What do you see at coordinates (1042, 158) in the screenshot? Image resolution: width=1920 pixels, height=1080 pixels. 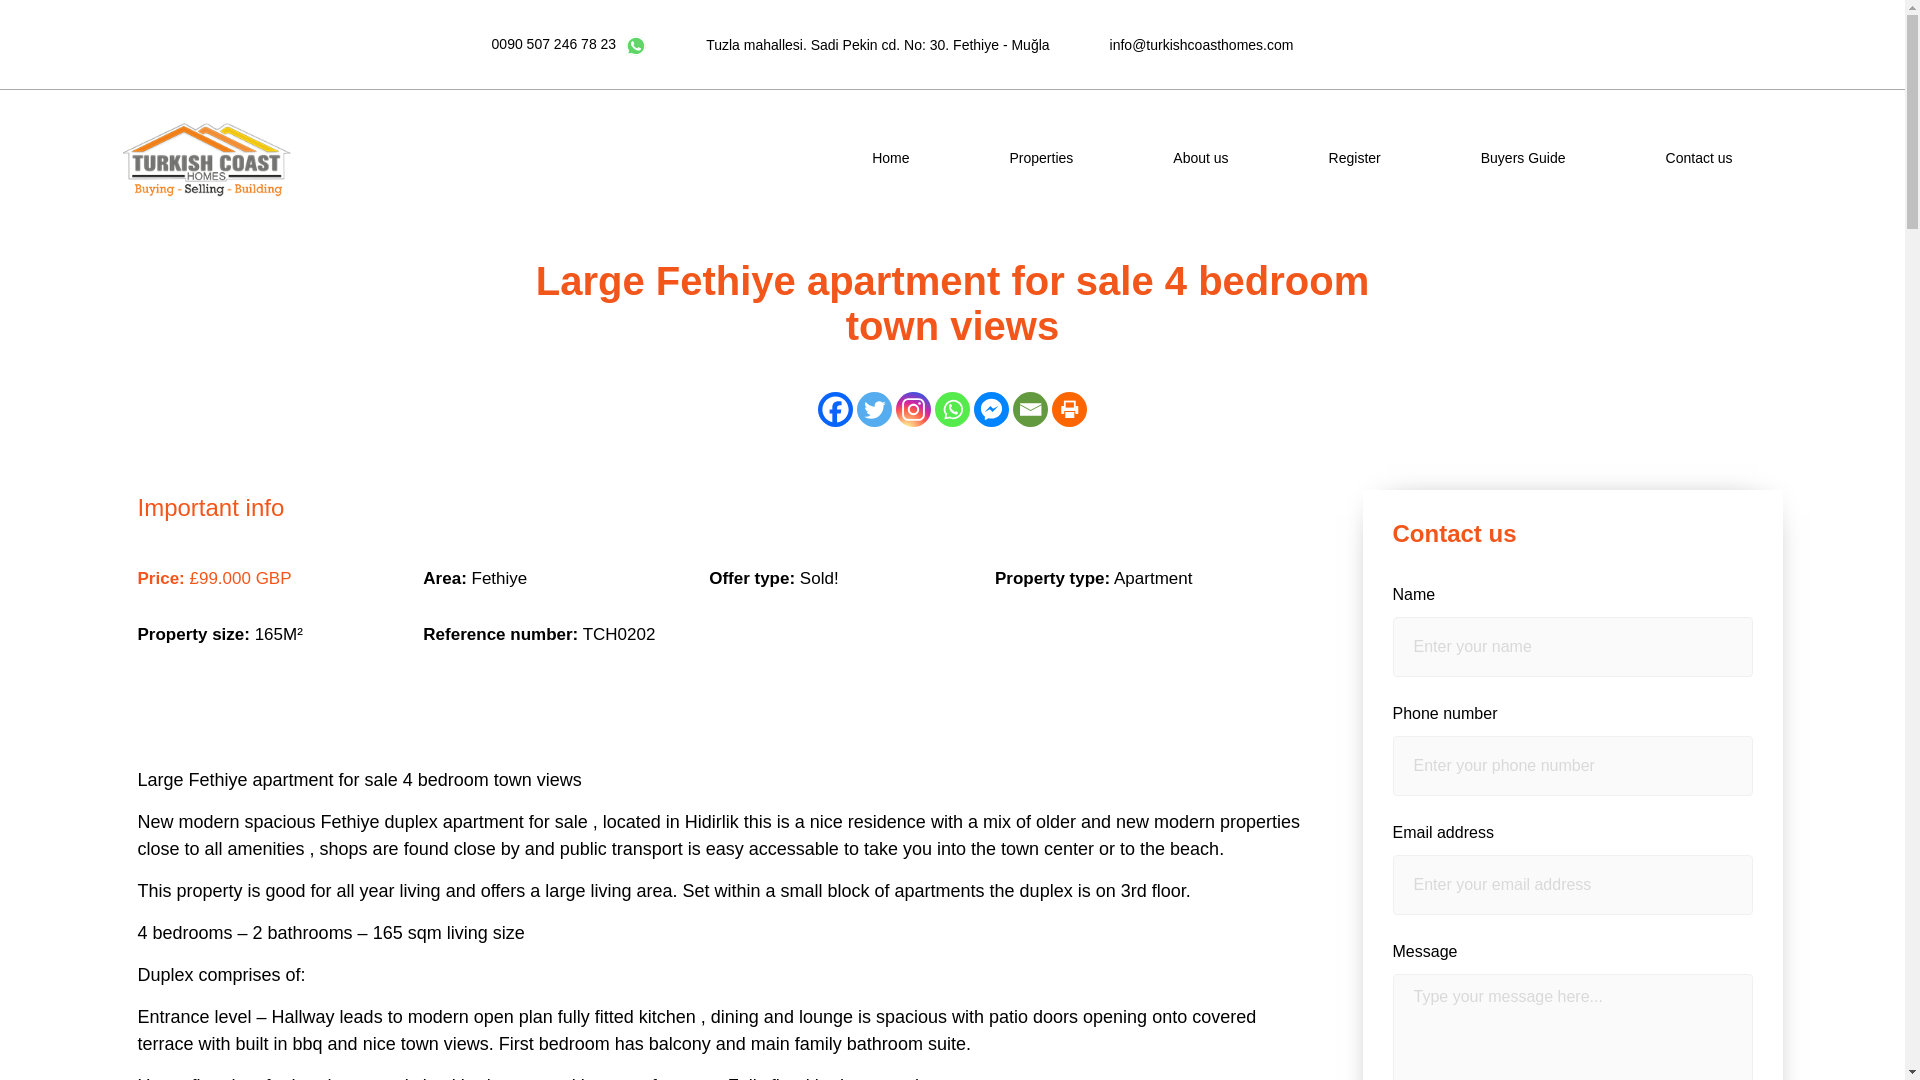 I see `Properties` at bounding box center [1042, 158].